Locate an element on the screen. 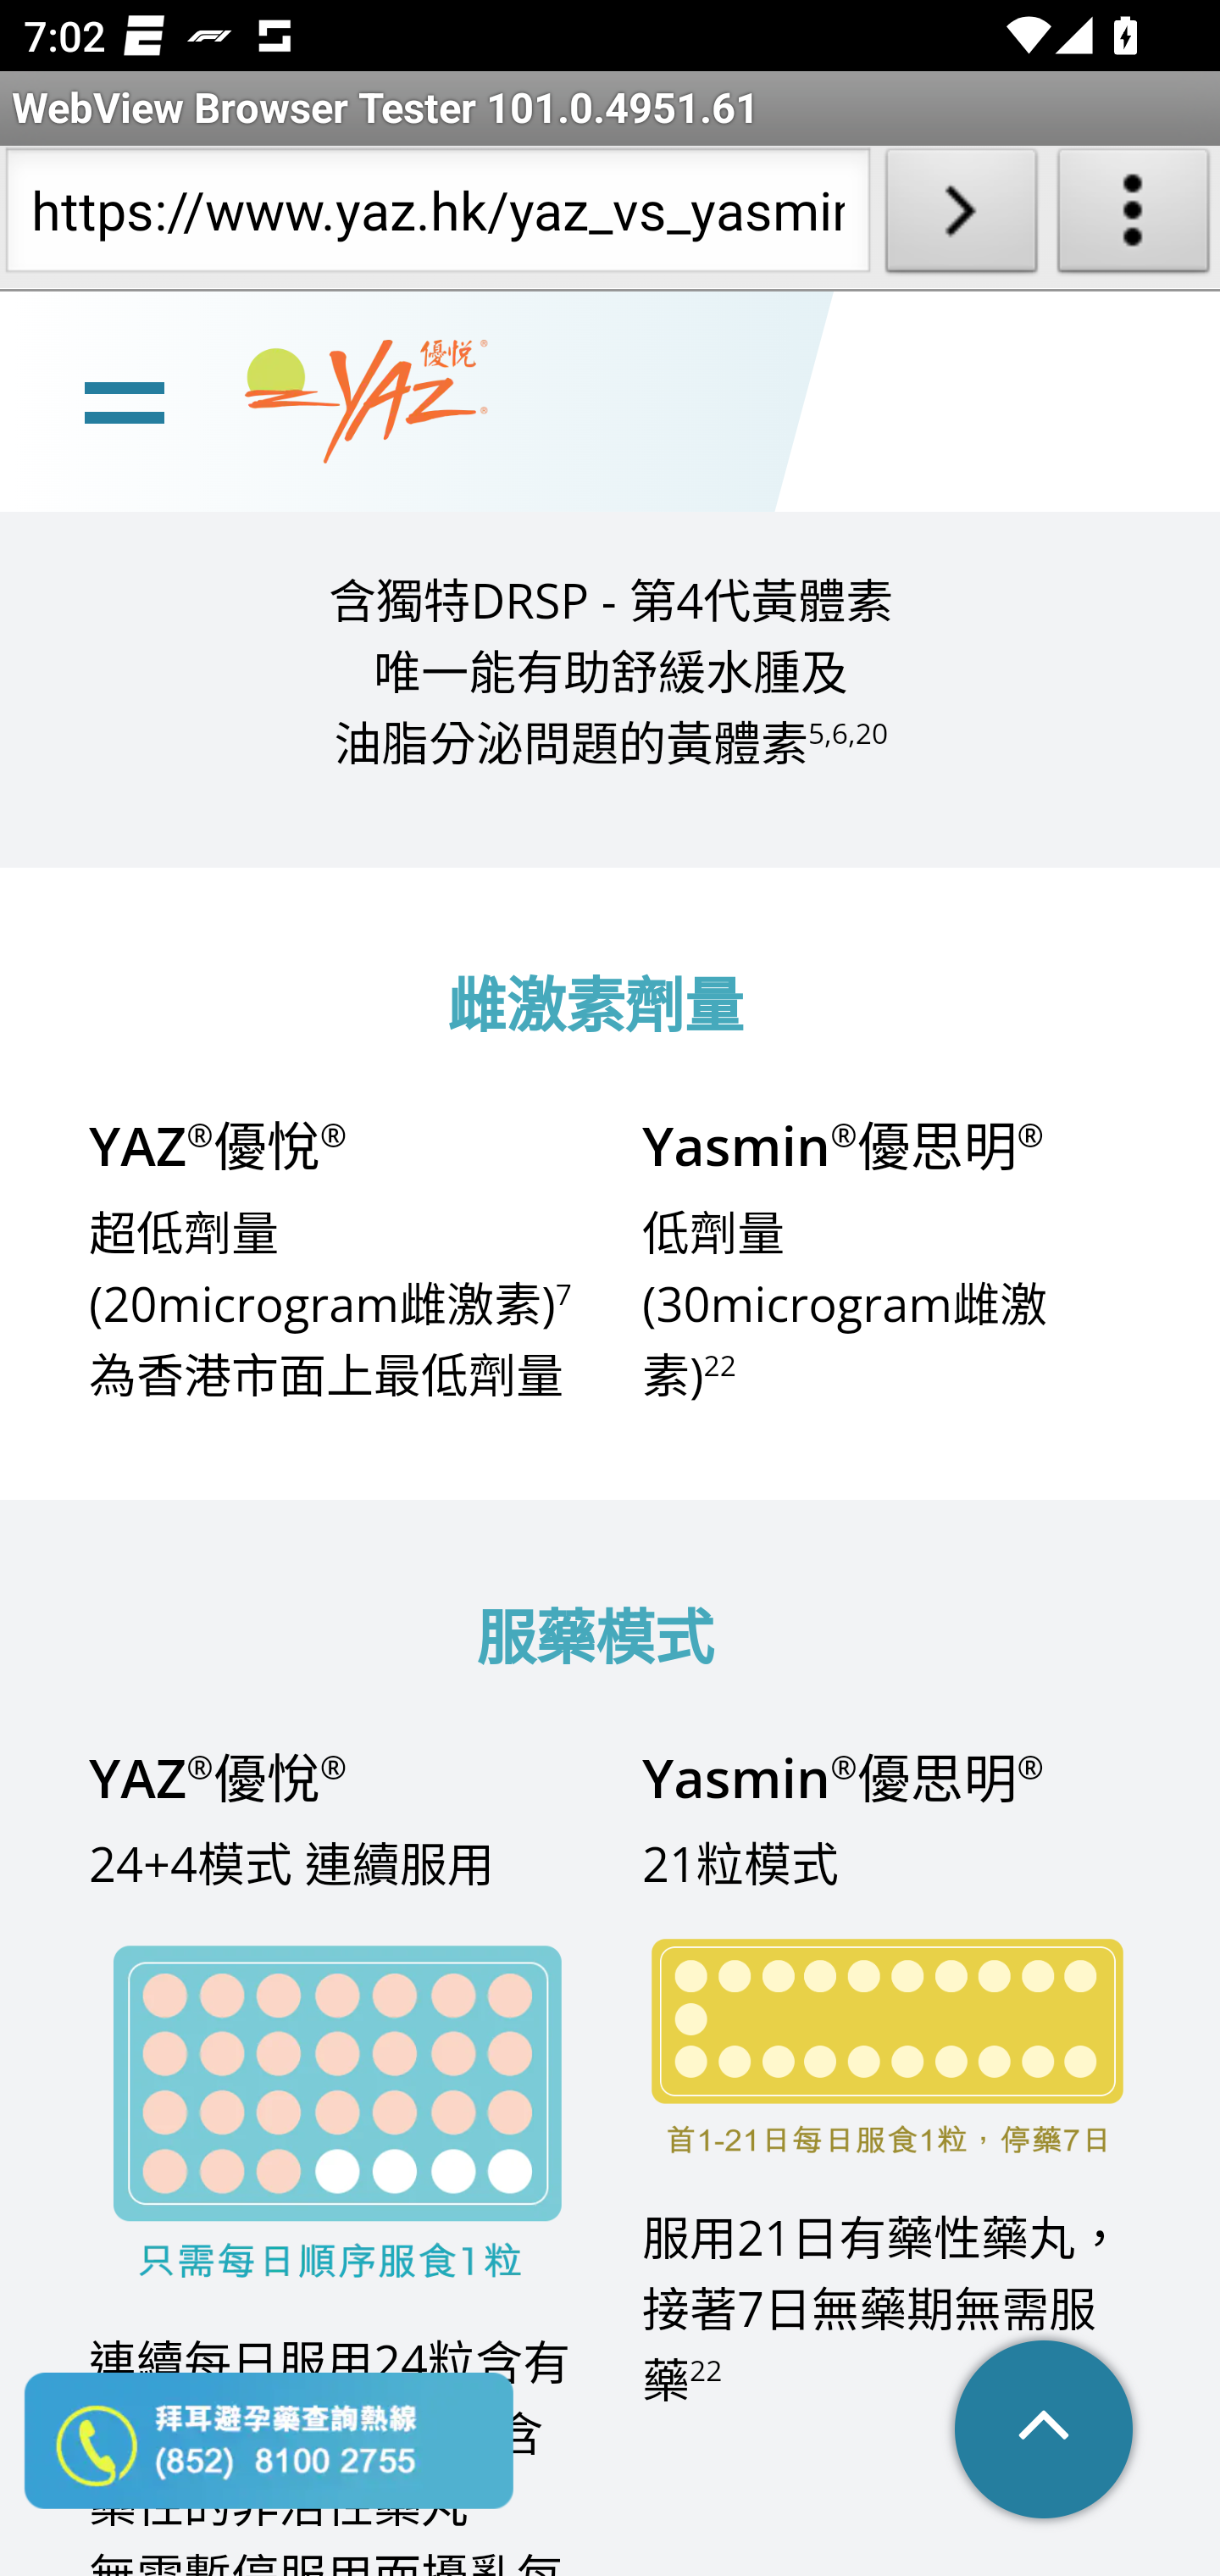 The width and height of the screenshot is (1220, 2576). line Toggle burger menu is located at coordinates (124, 399).